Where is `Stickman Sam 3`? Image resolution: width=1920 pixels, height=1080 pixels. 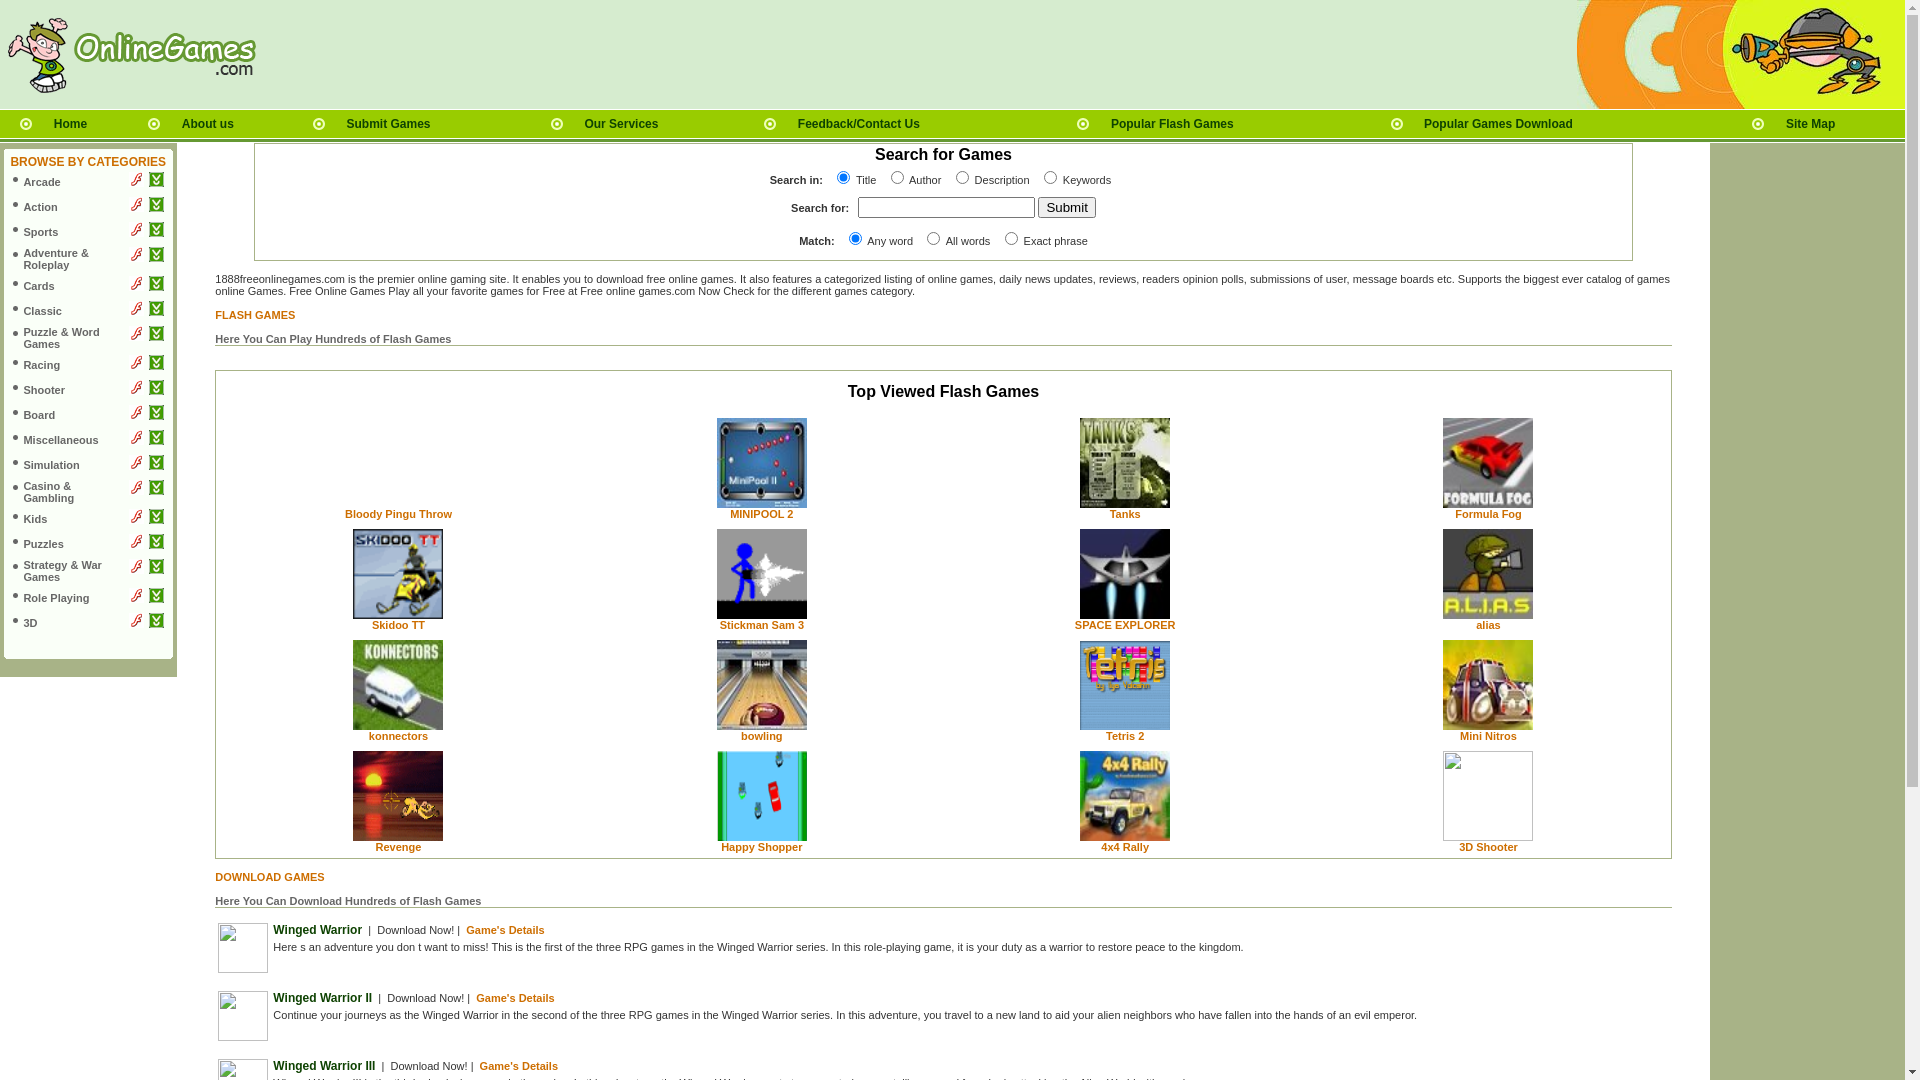 Stickman Sam 3 is located at coordinates (762, 625).